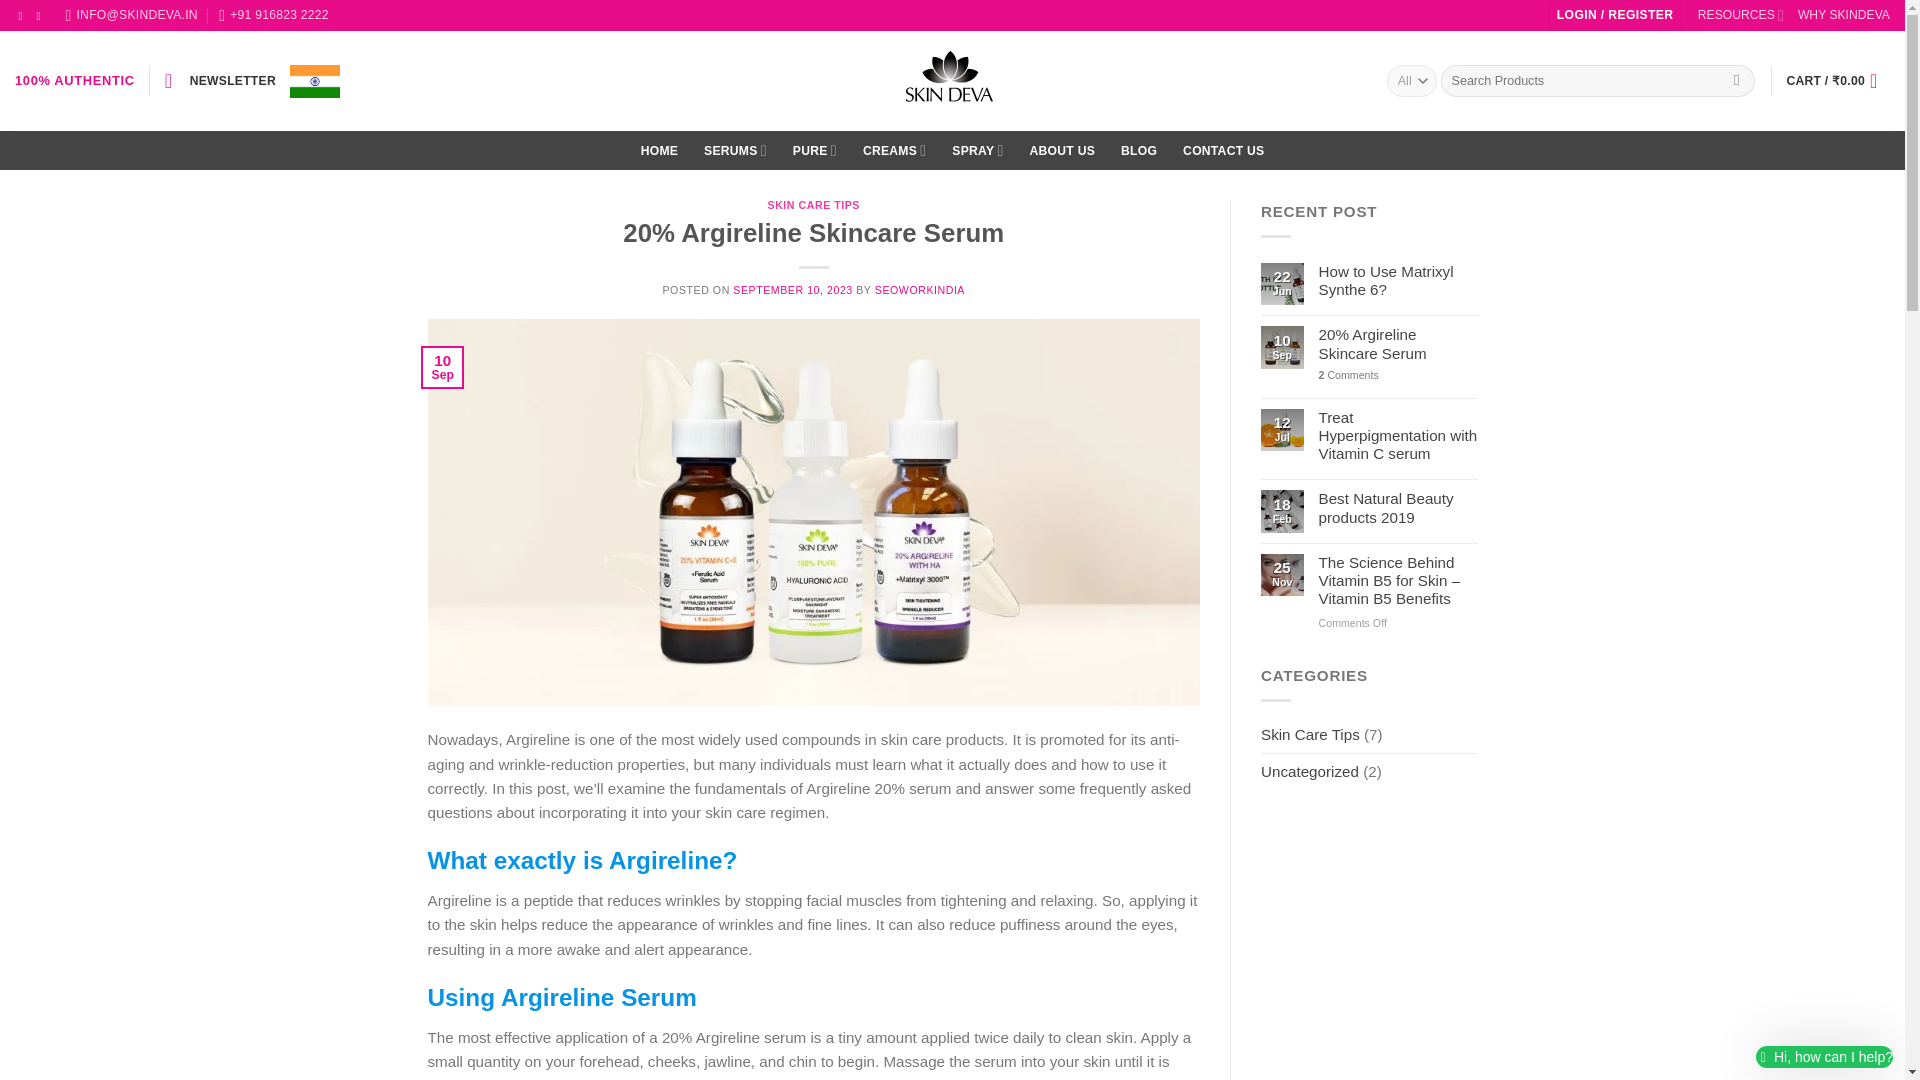 The image size is (1920, 1080). I want to click on Sign up for Newsletter, so click(220, 80).